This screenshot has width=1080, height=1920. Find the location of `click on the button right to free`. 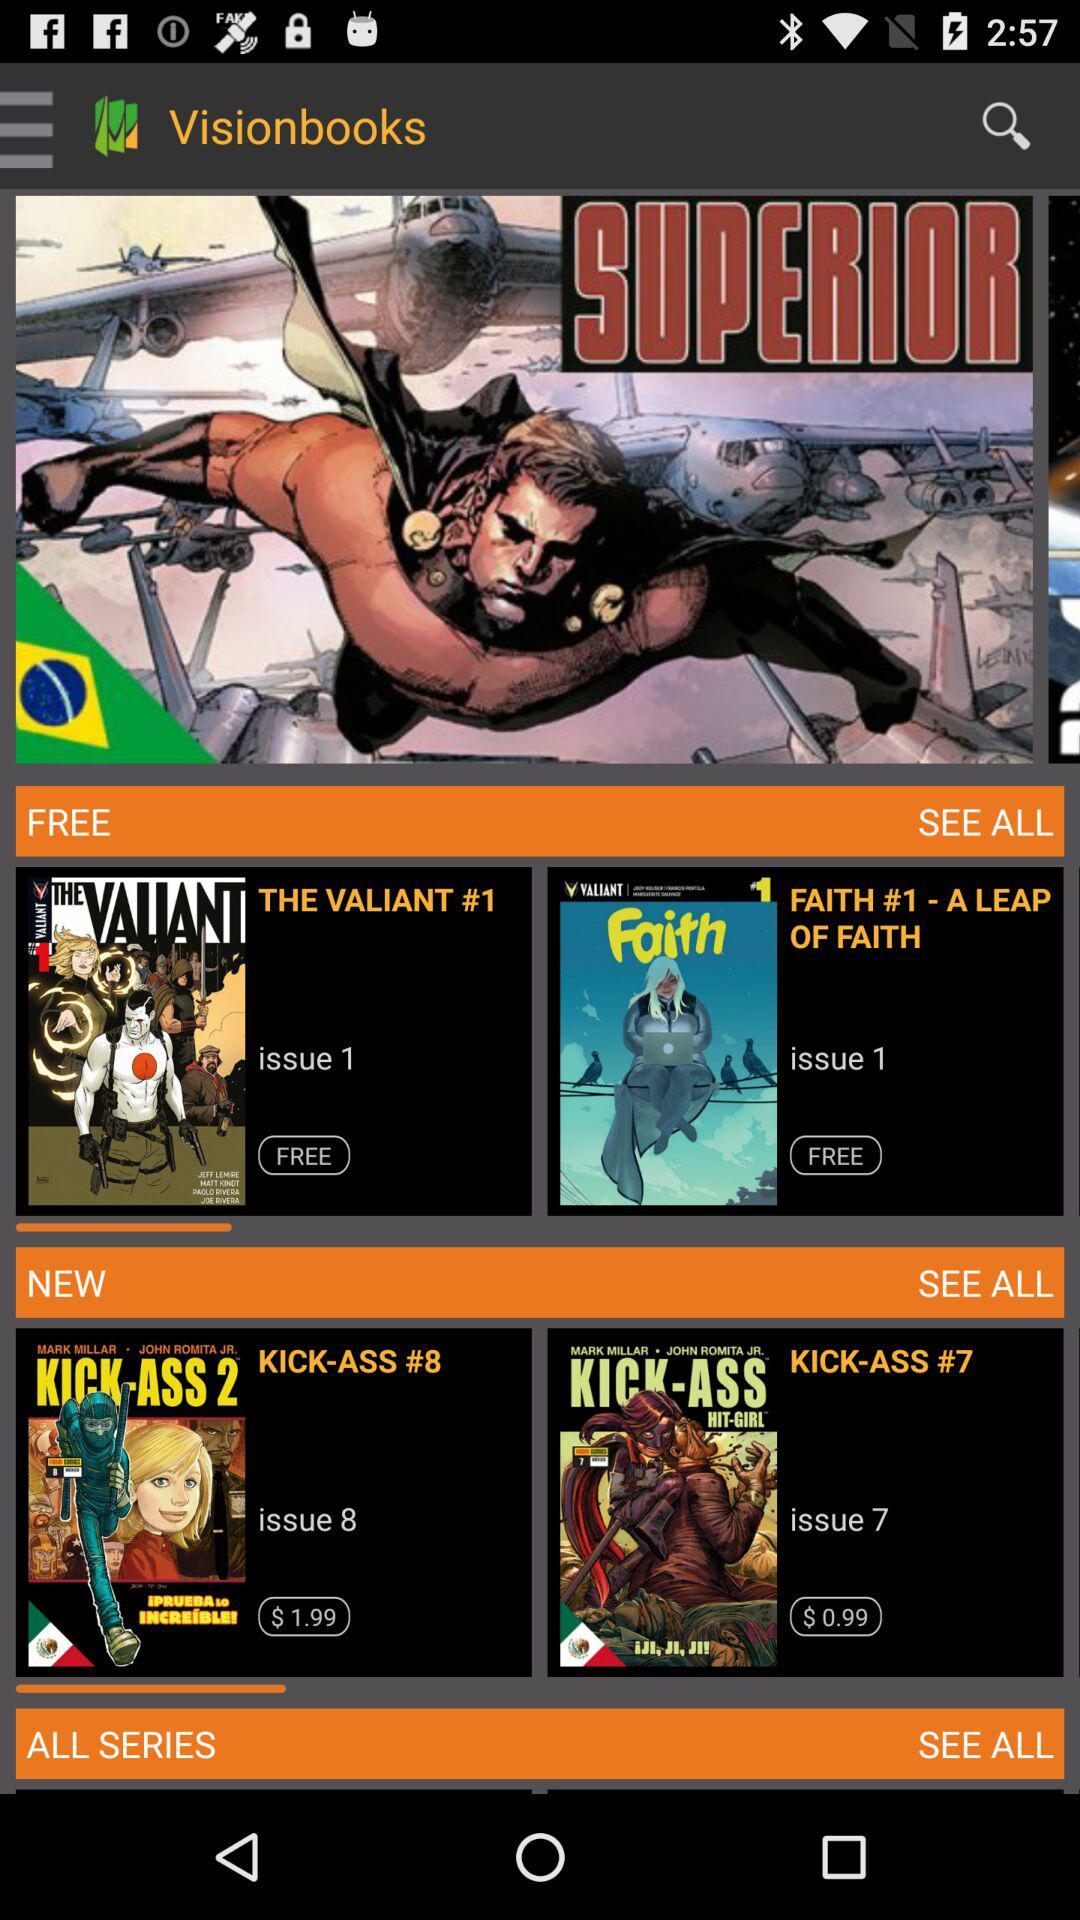

click on the button right to free is located at coordinates (986, 820).